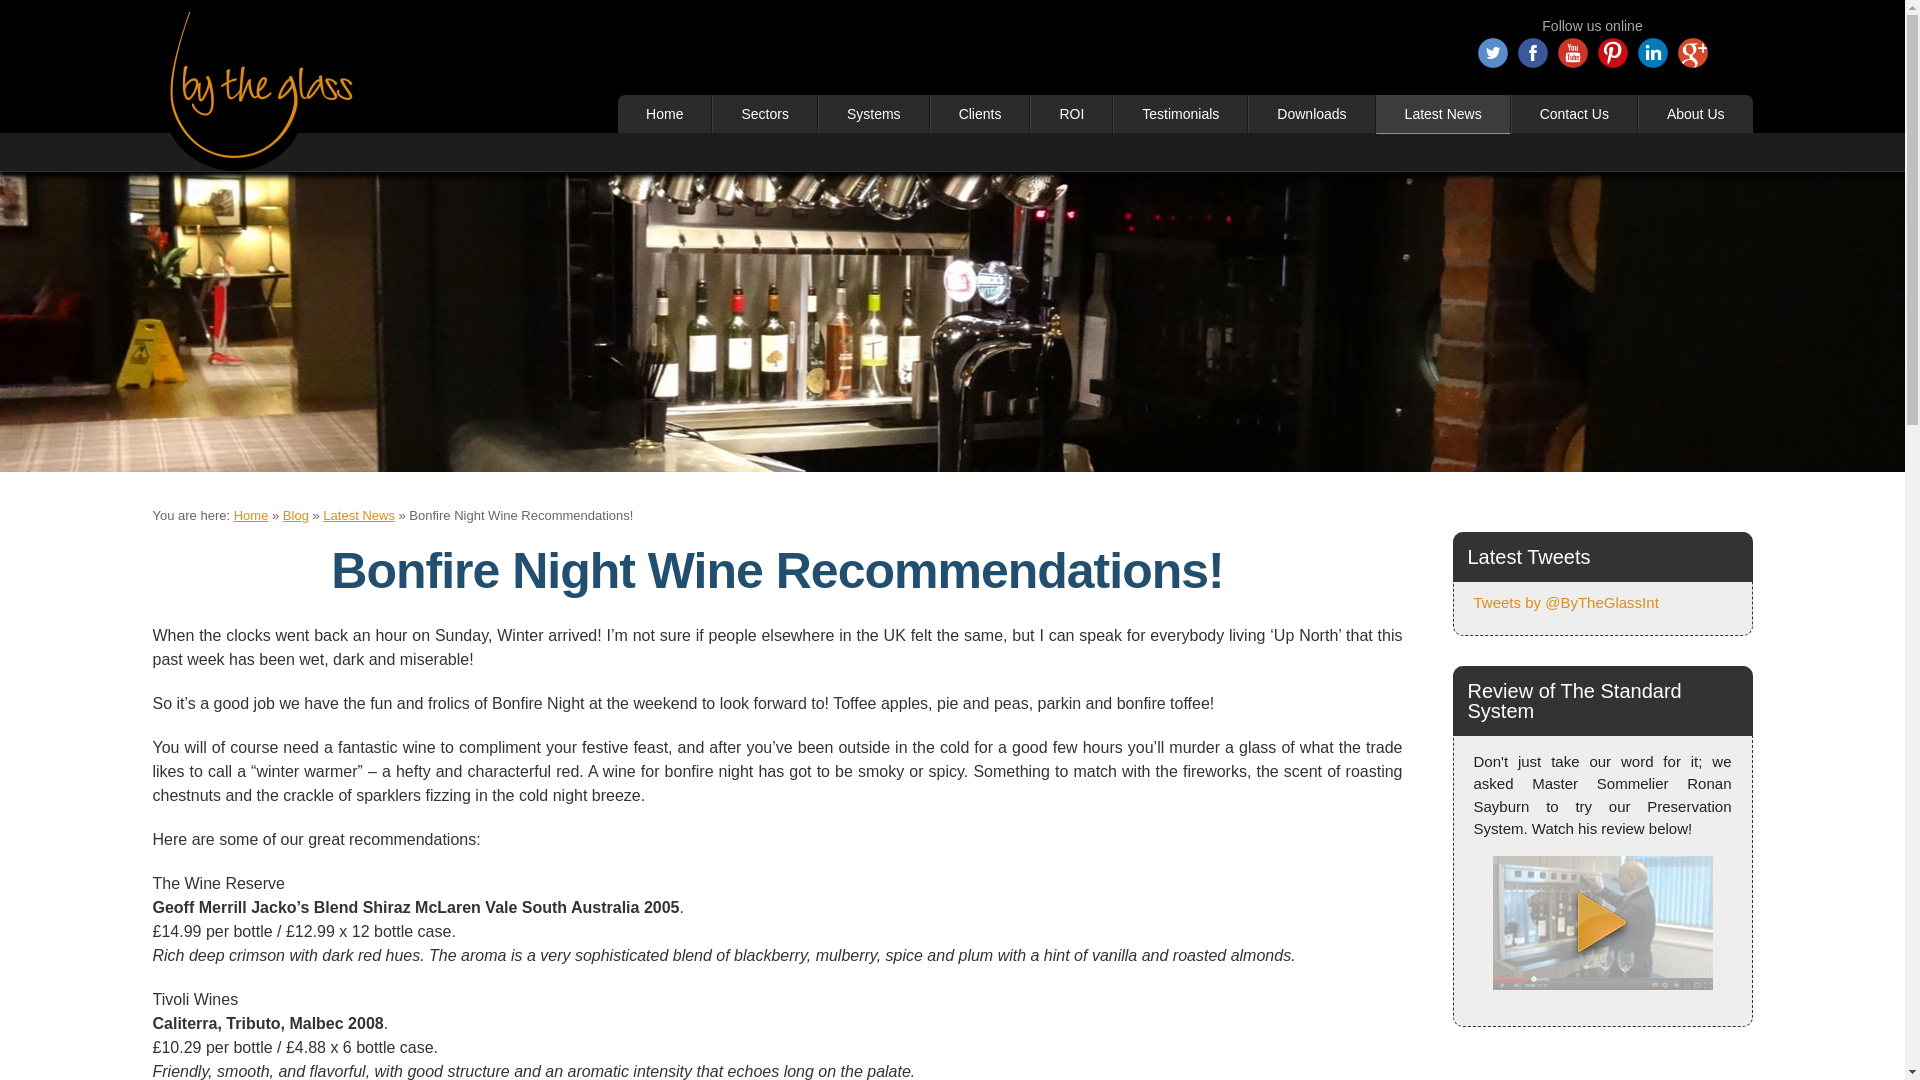  What do you see at coordinates (1444, 114) in the screenshot?
I see `Latest News` at bounding box center [1444, 114].